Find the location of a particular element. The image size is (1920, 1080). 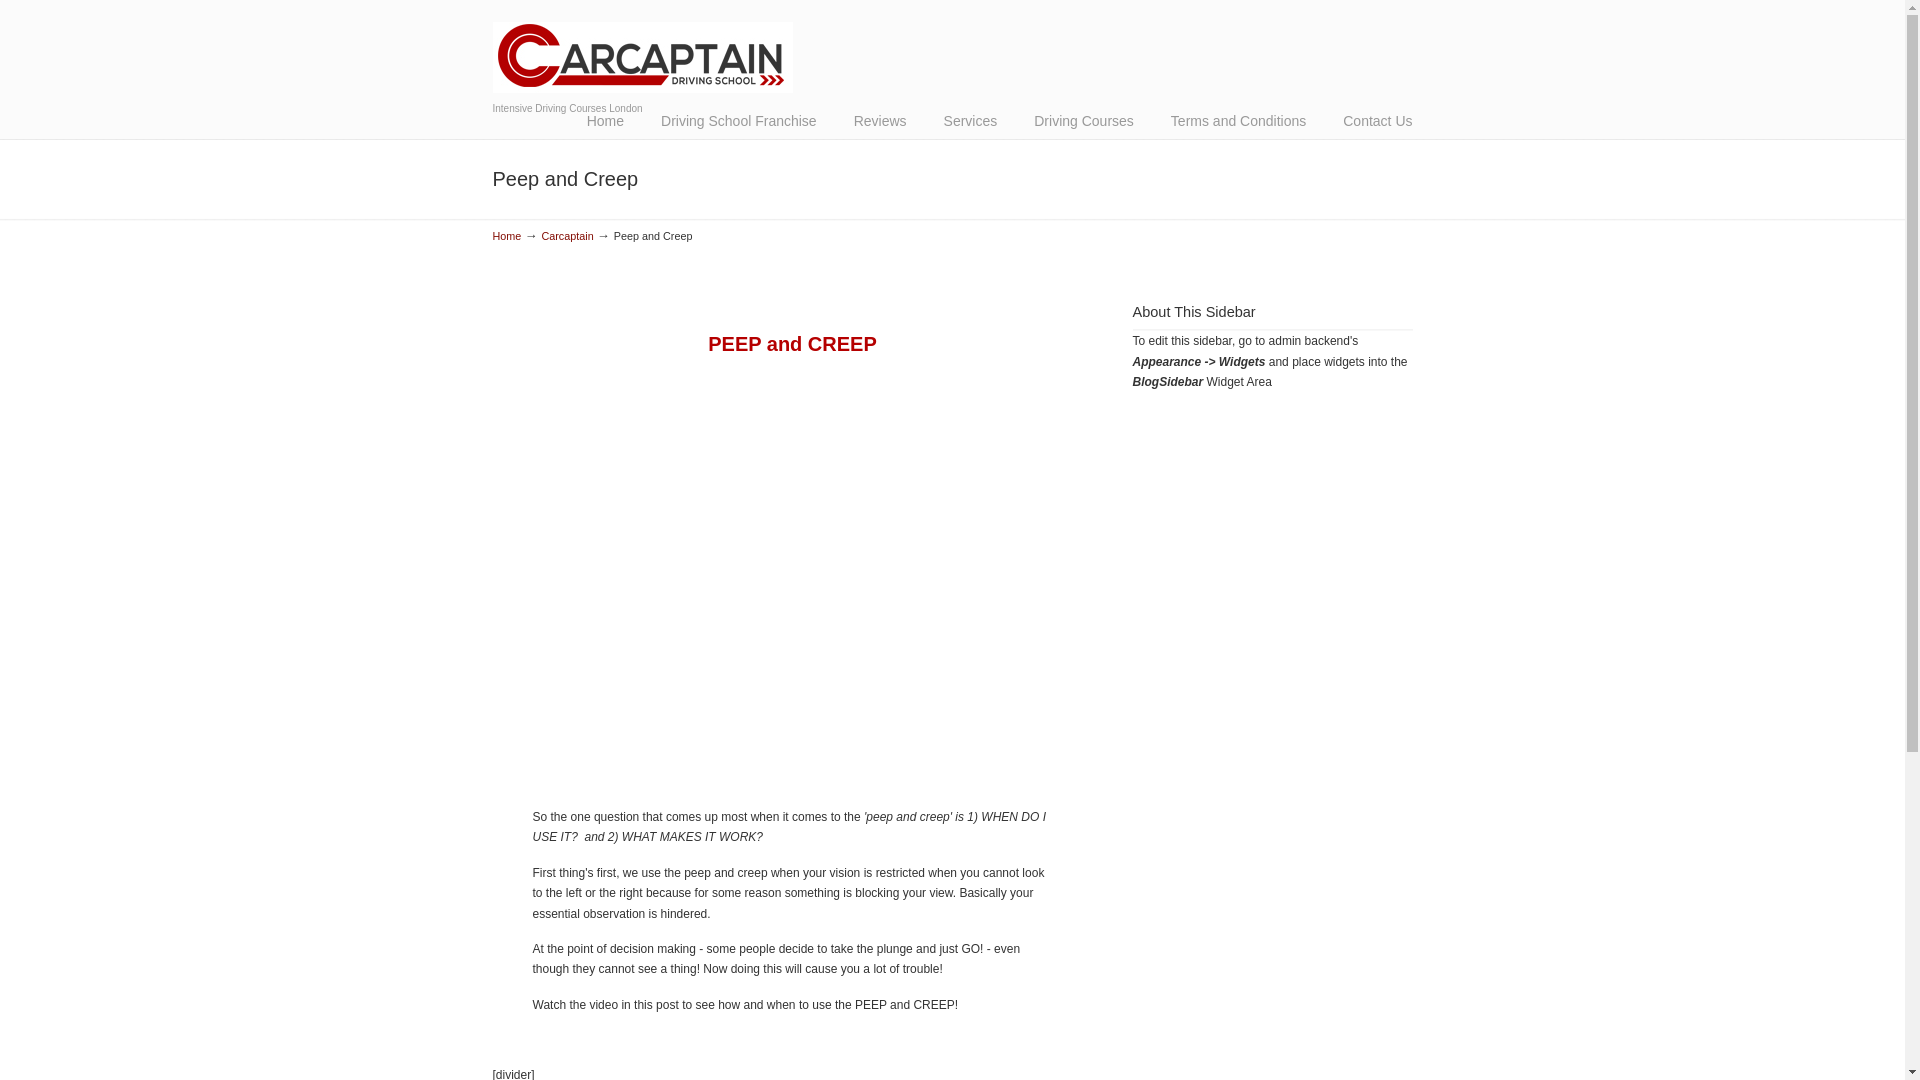

Services is located at coordinates (970, 120).